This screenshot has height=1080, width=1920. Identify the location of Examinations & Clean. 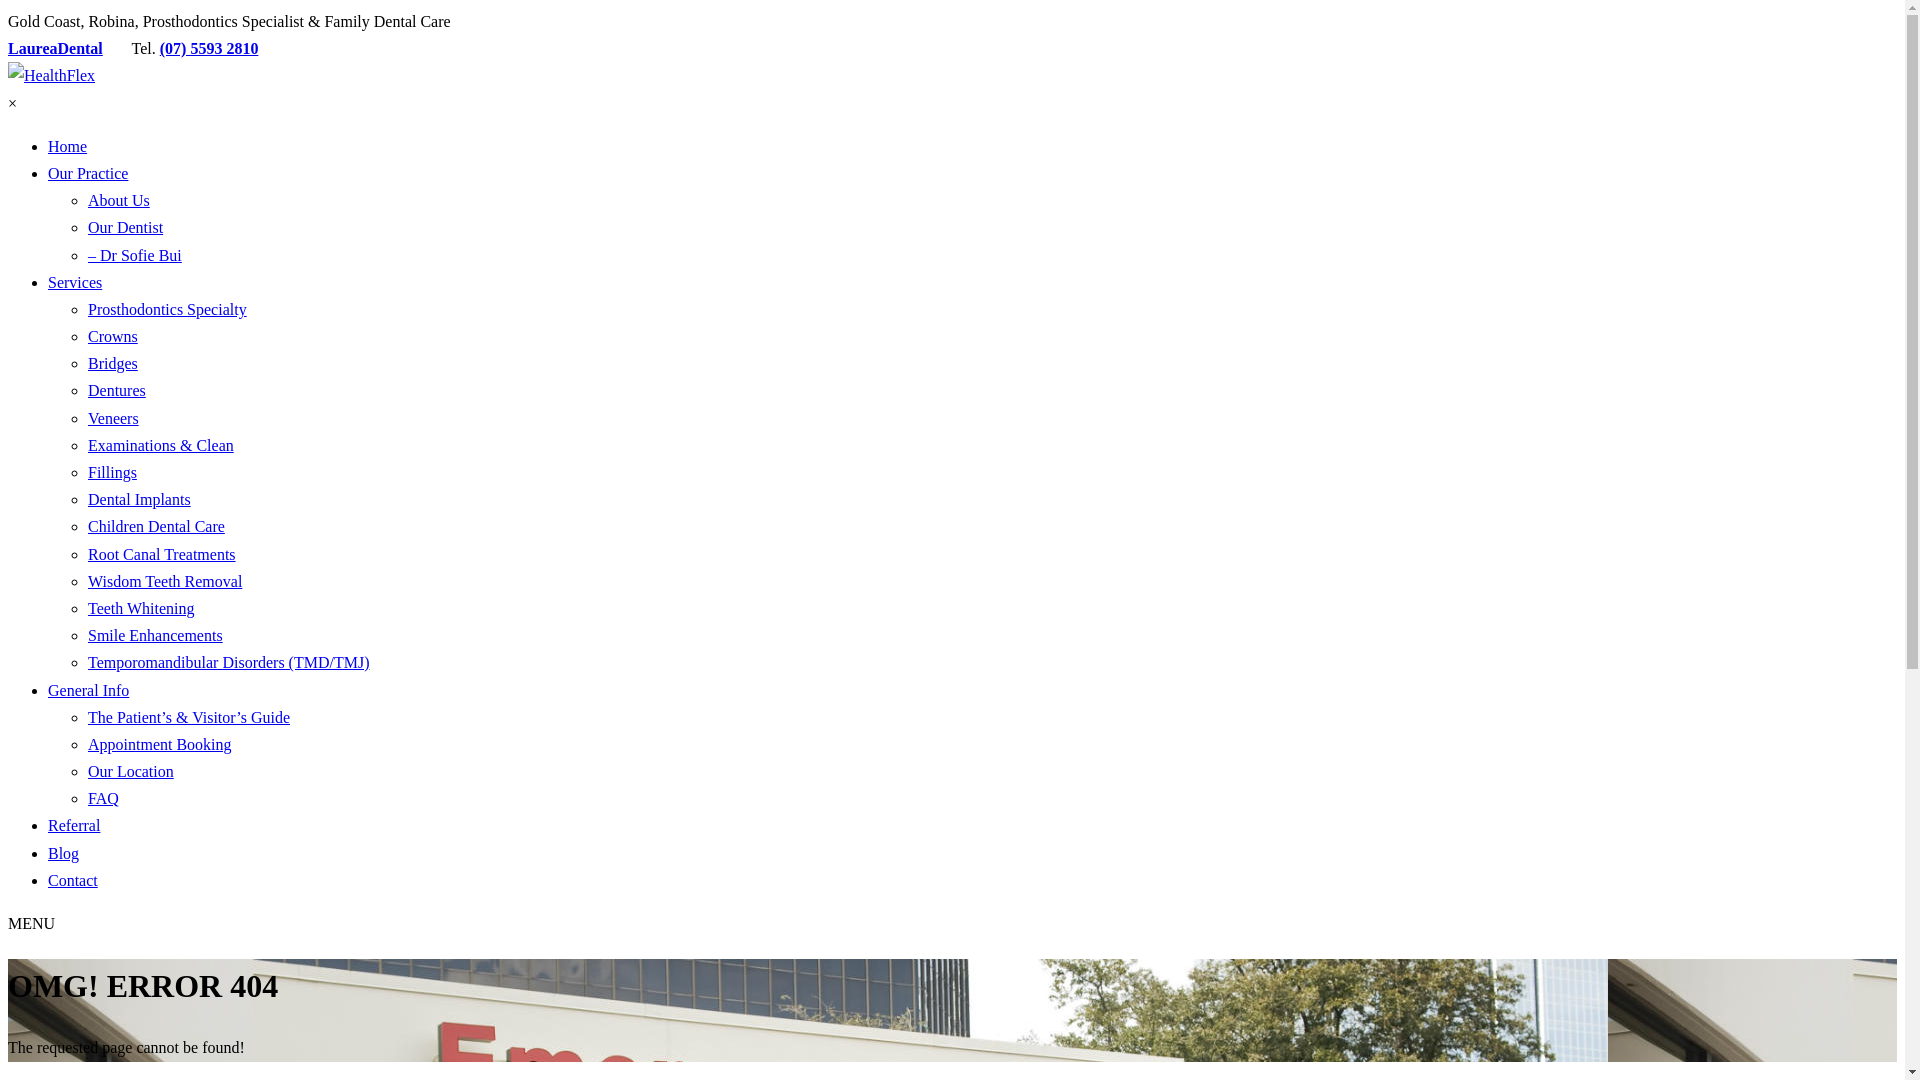
(161, 446).